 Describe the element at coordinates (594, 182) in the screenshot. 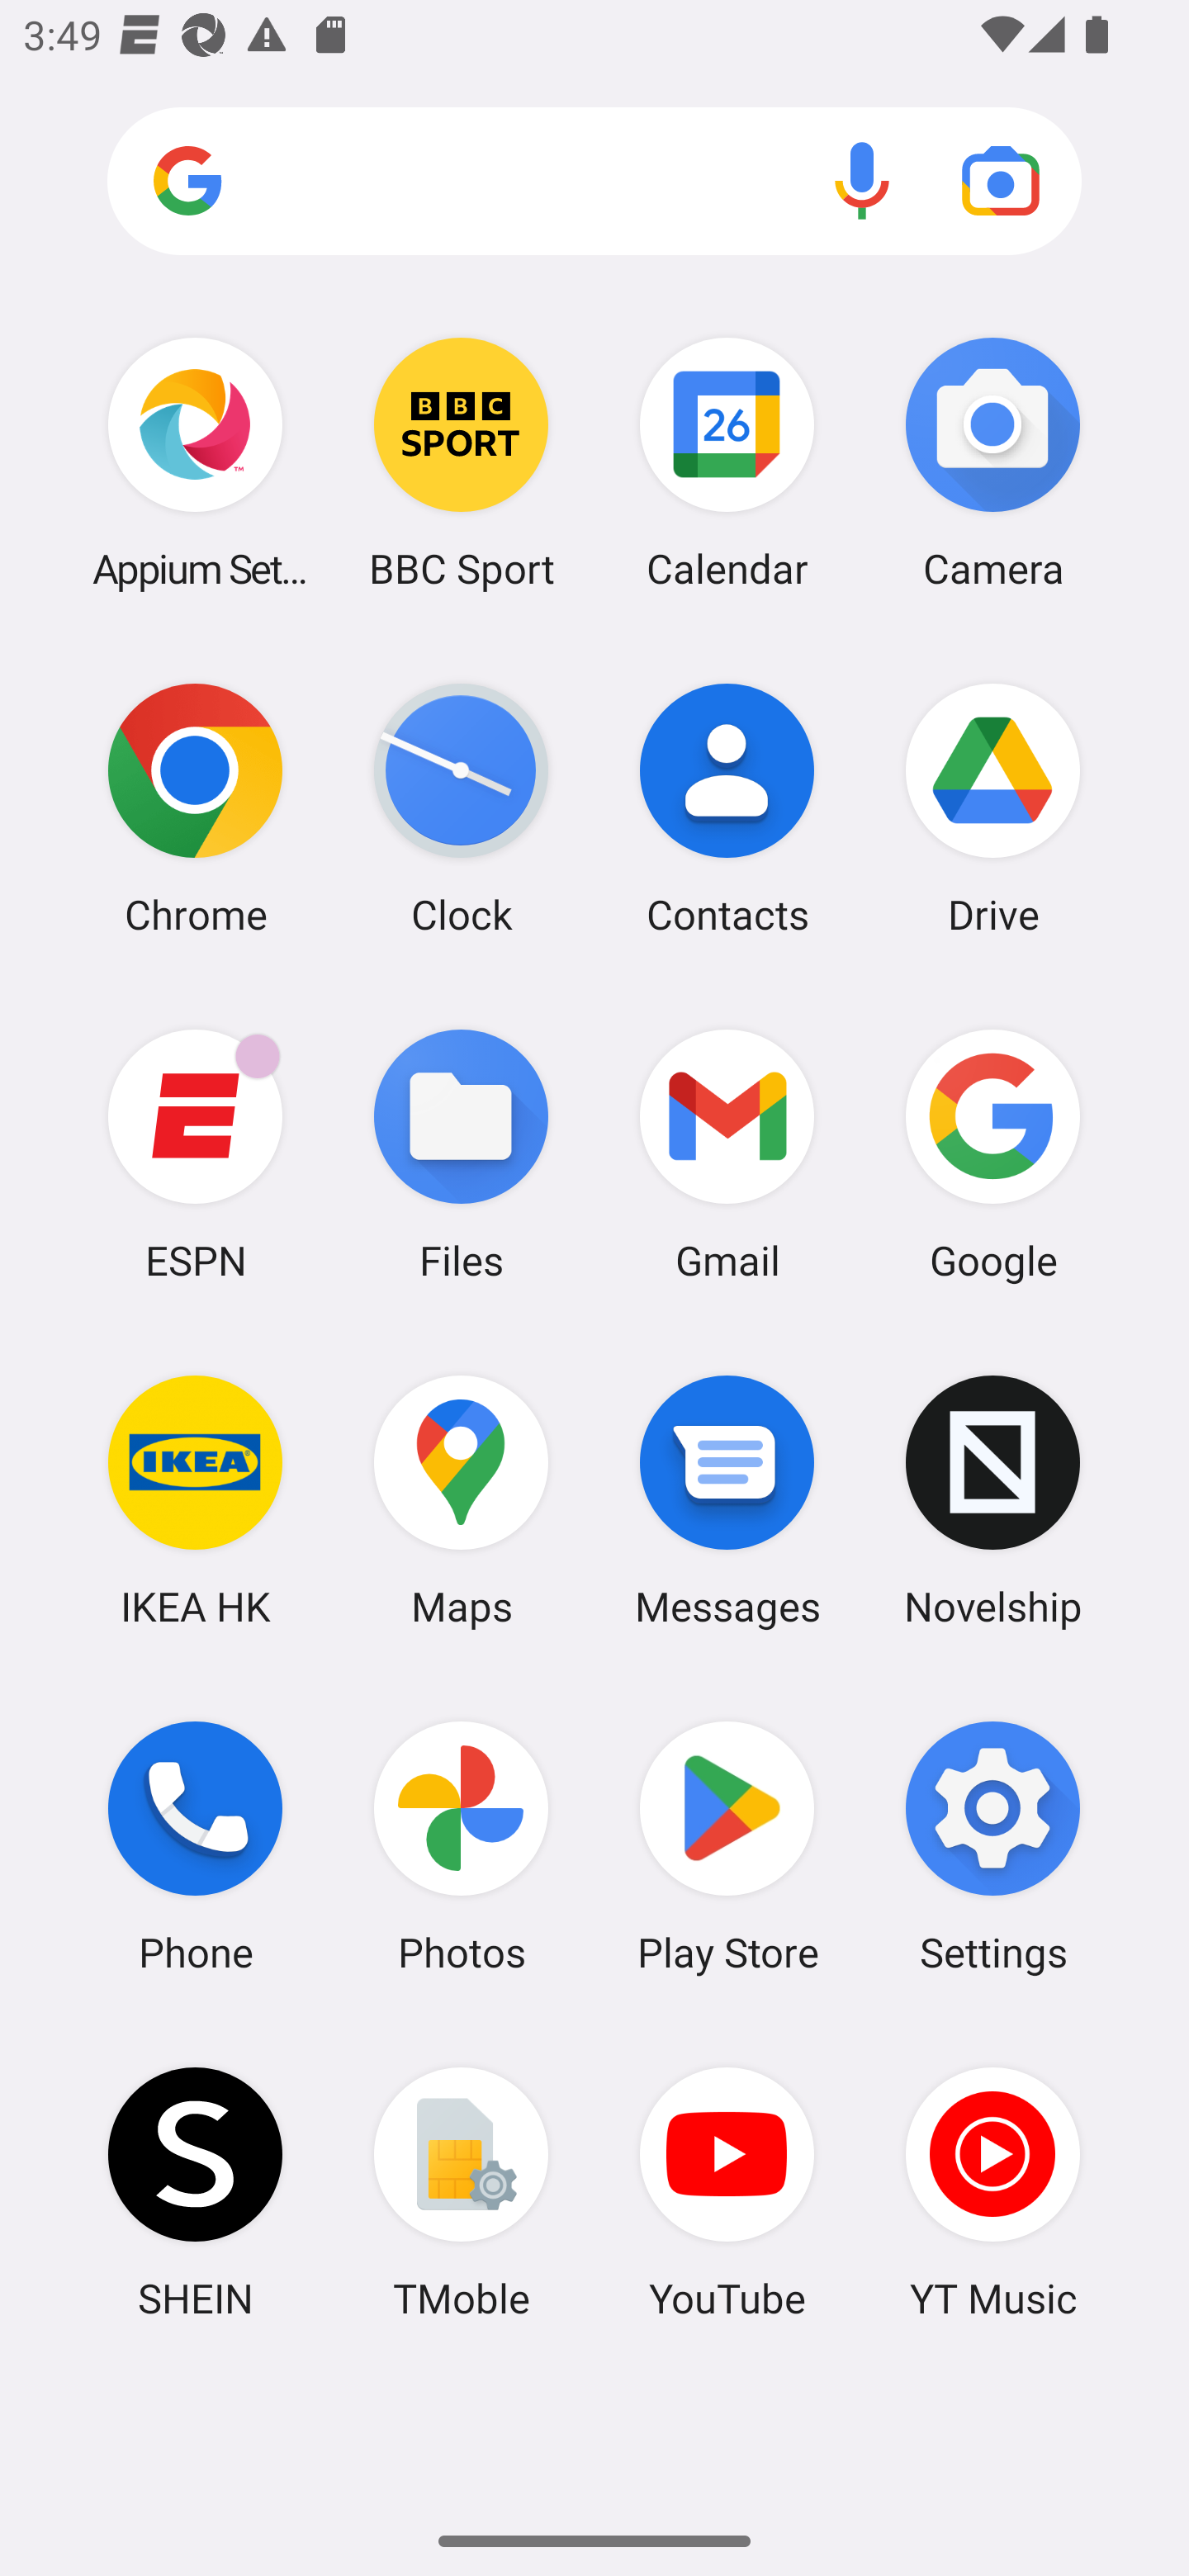

I see `Search apps, web and more` at that location.